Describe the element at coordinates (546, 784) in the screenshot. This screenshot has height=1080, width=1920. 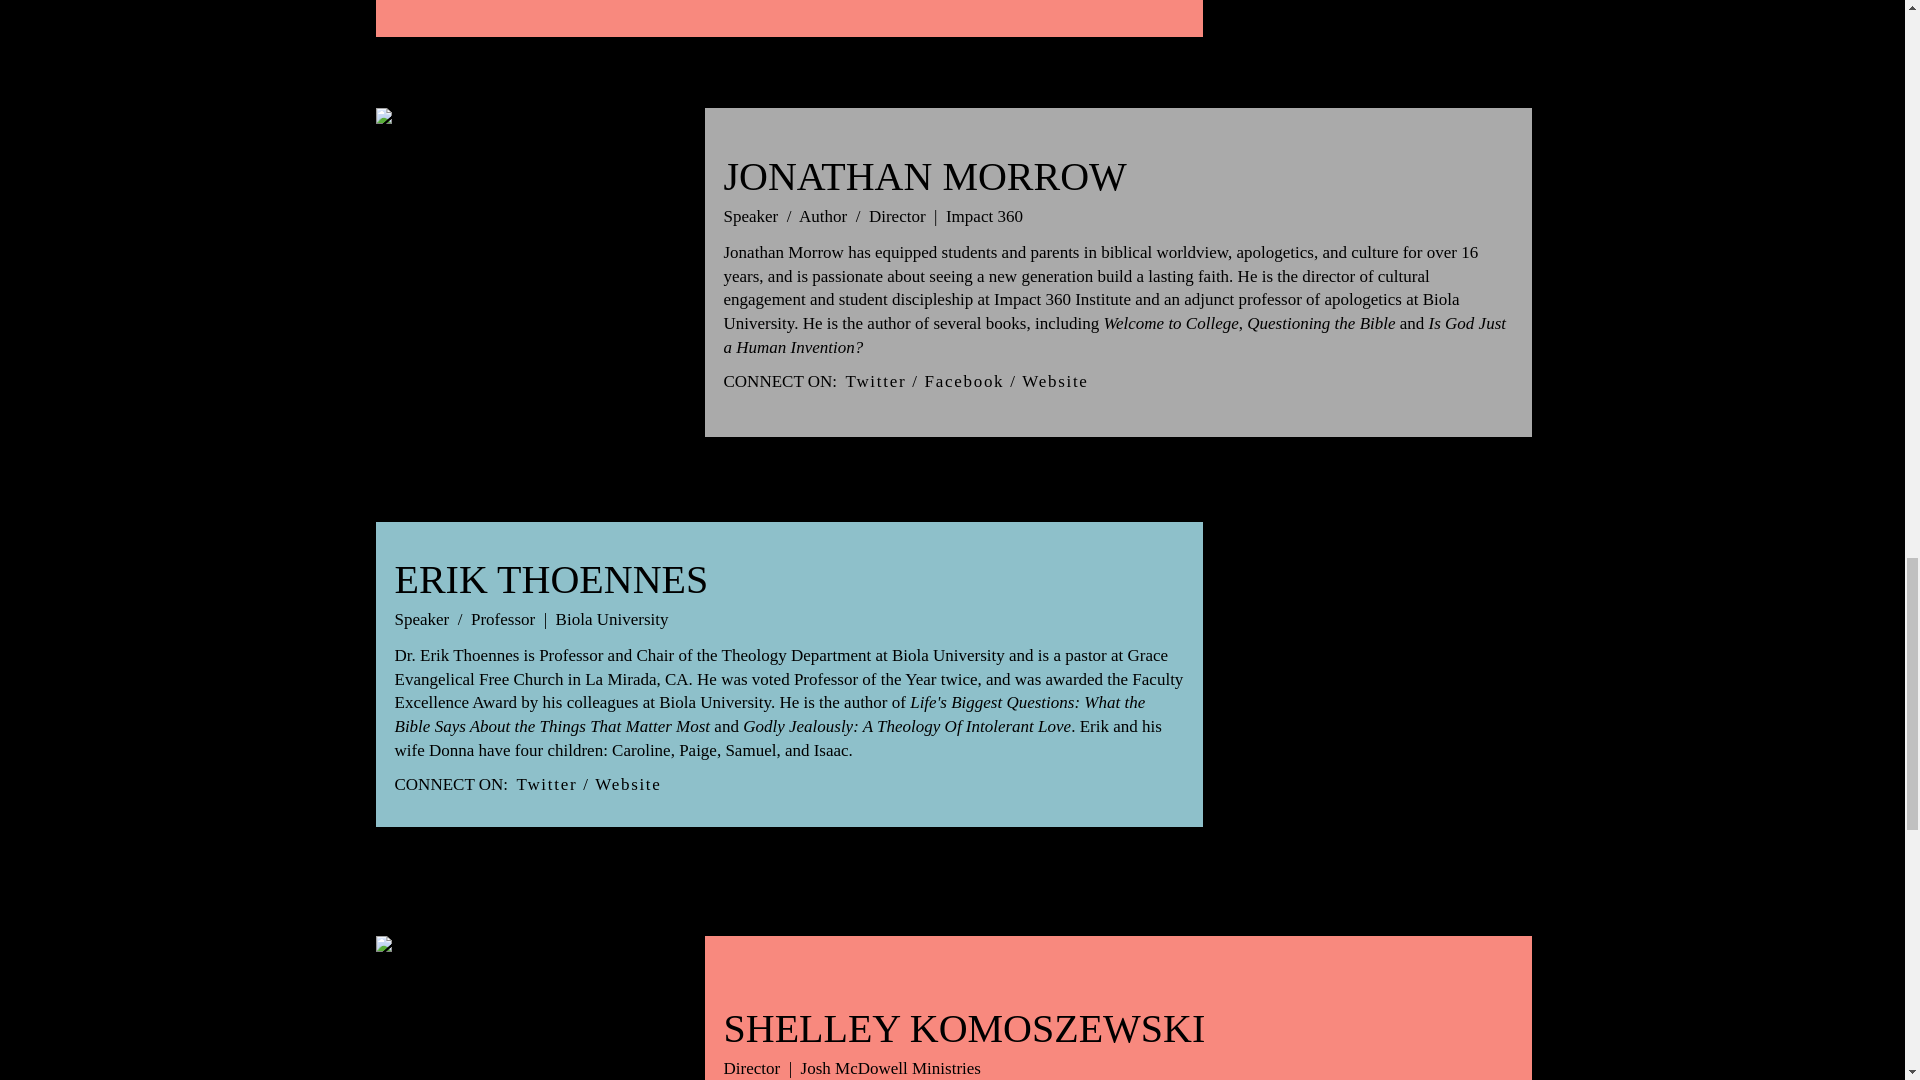
I see `Twitter` at that location.